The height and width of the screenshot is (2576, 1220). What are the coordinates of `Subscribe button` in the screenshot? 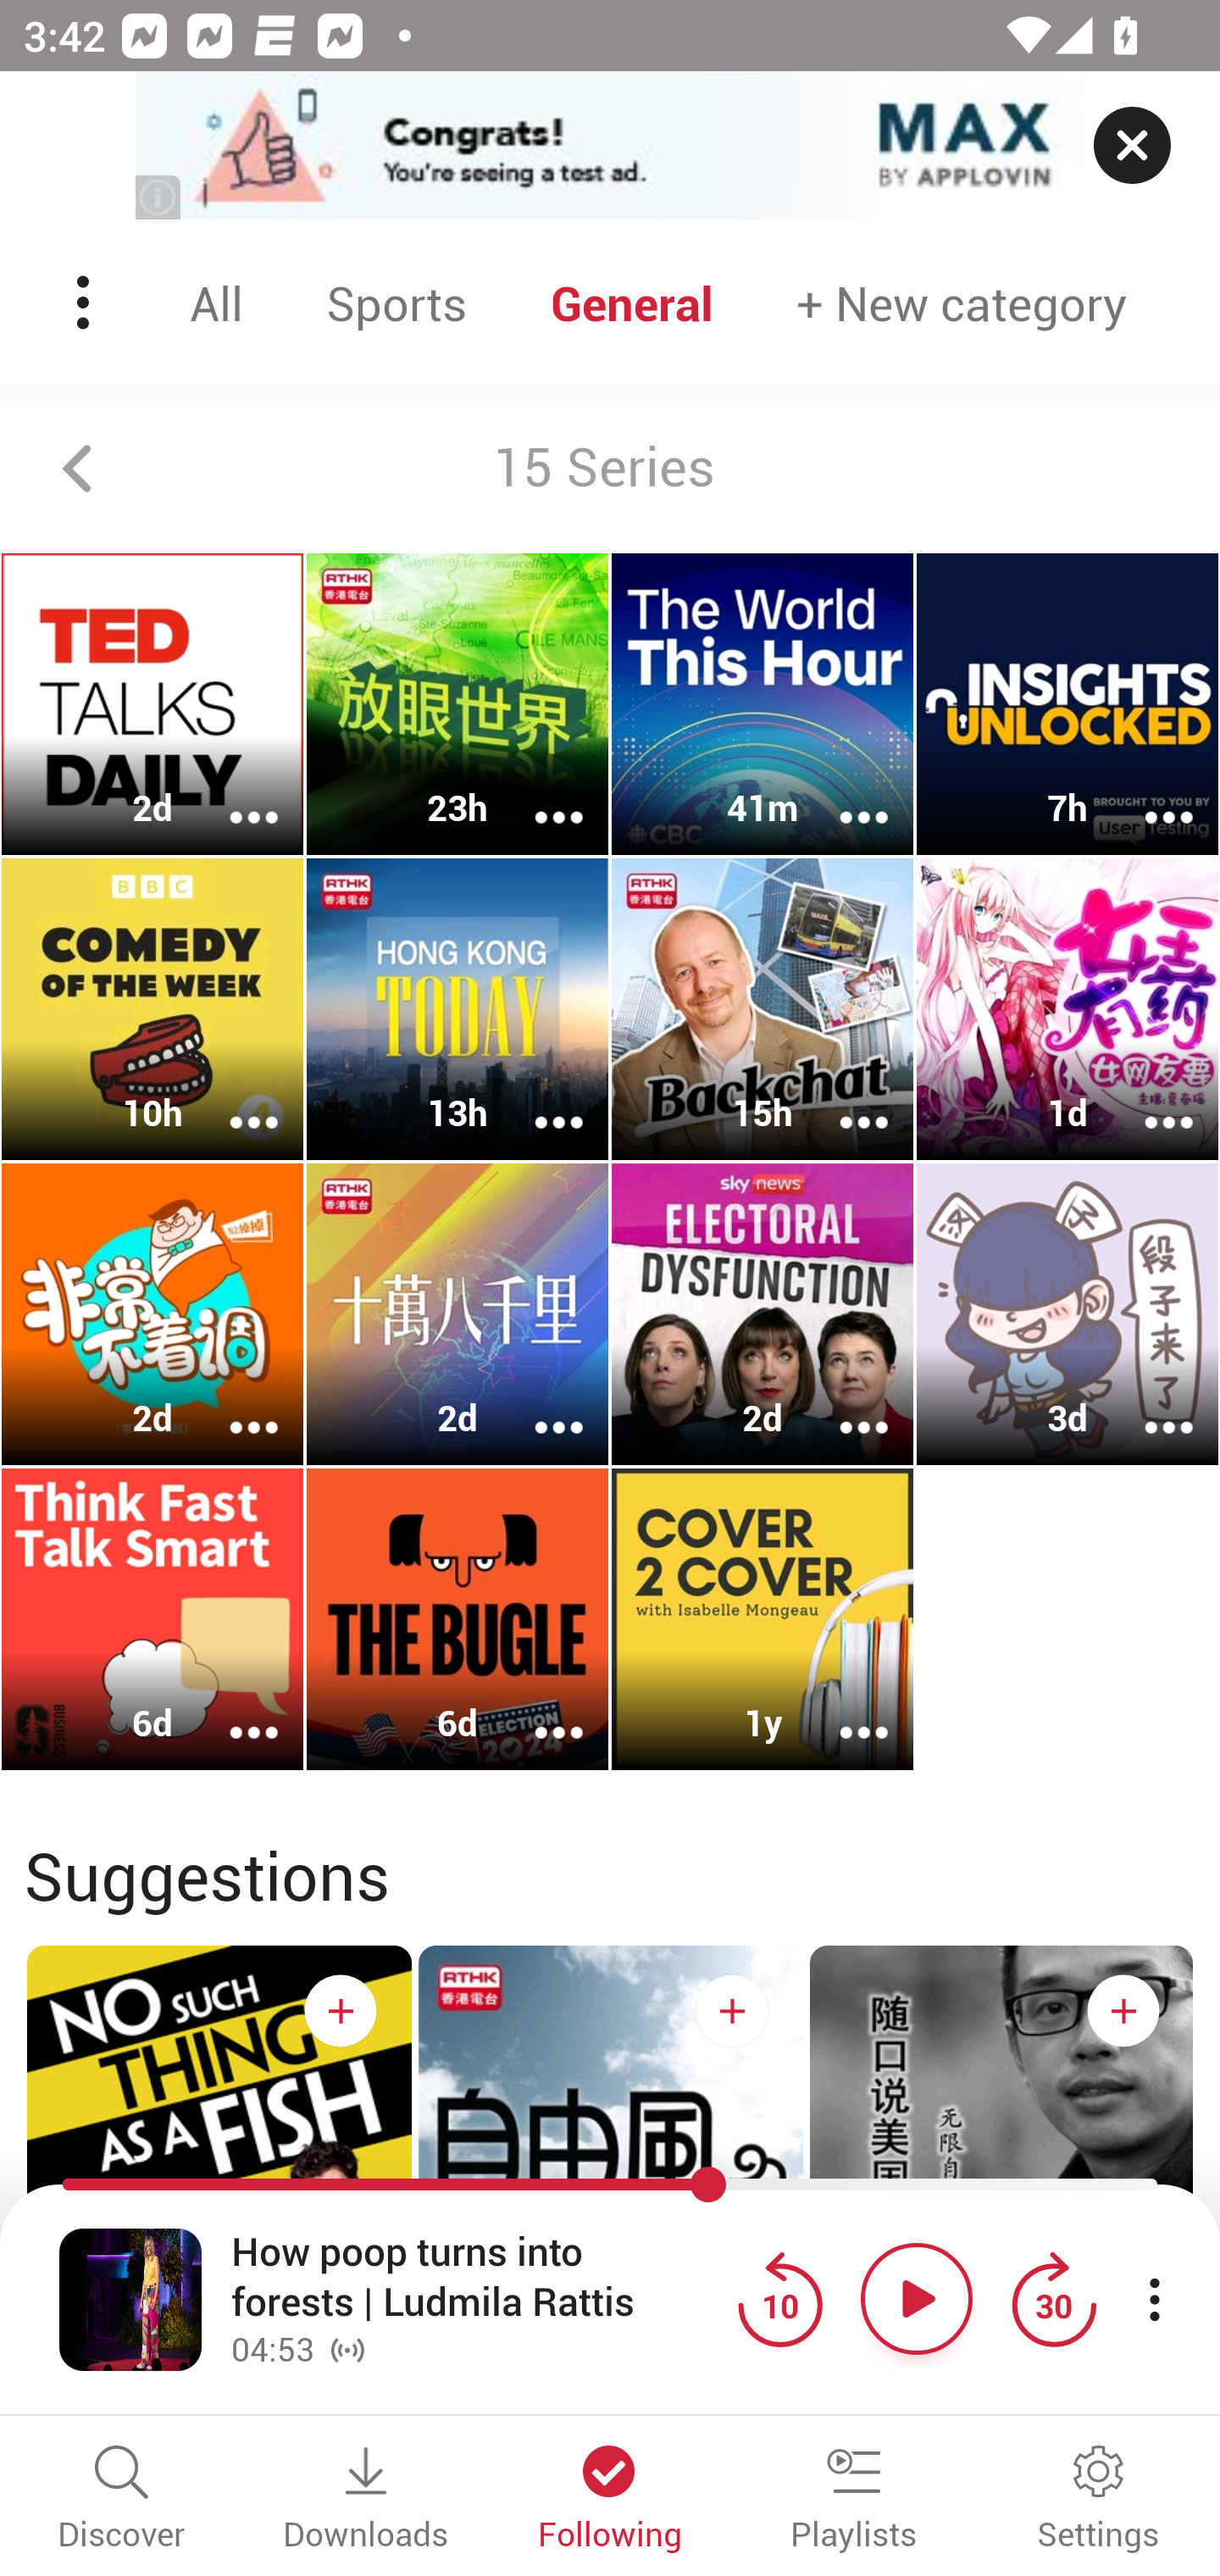 It's located at (1123, 2010).